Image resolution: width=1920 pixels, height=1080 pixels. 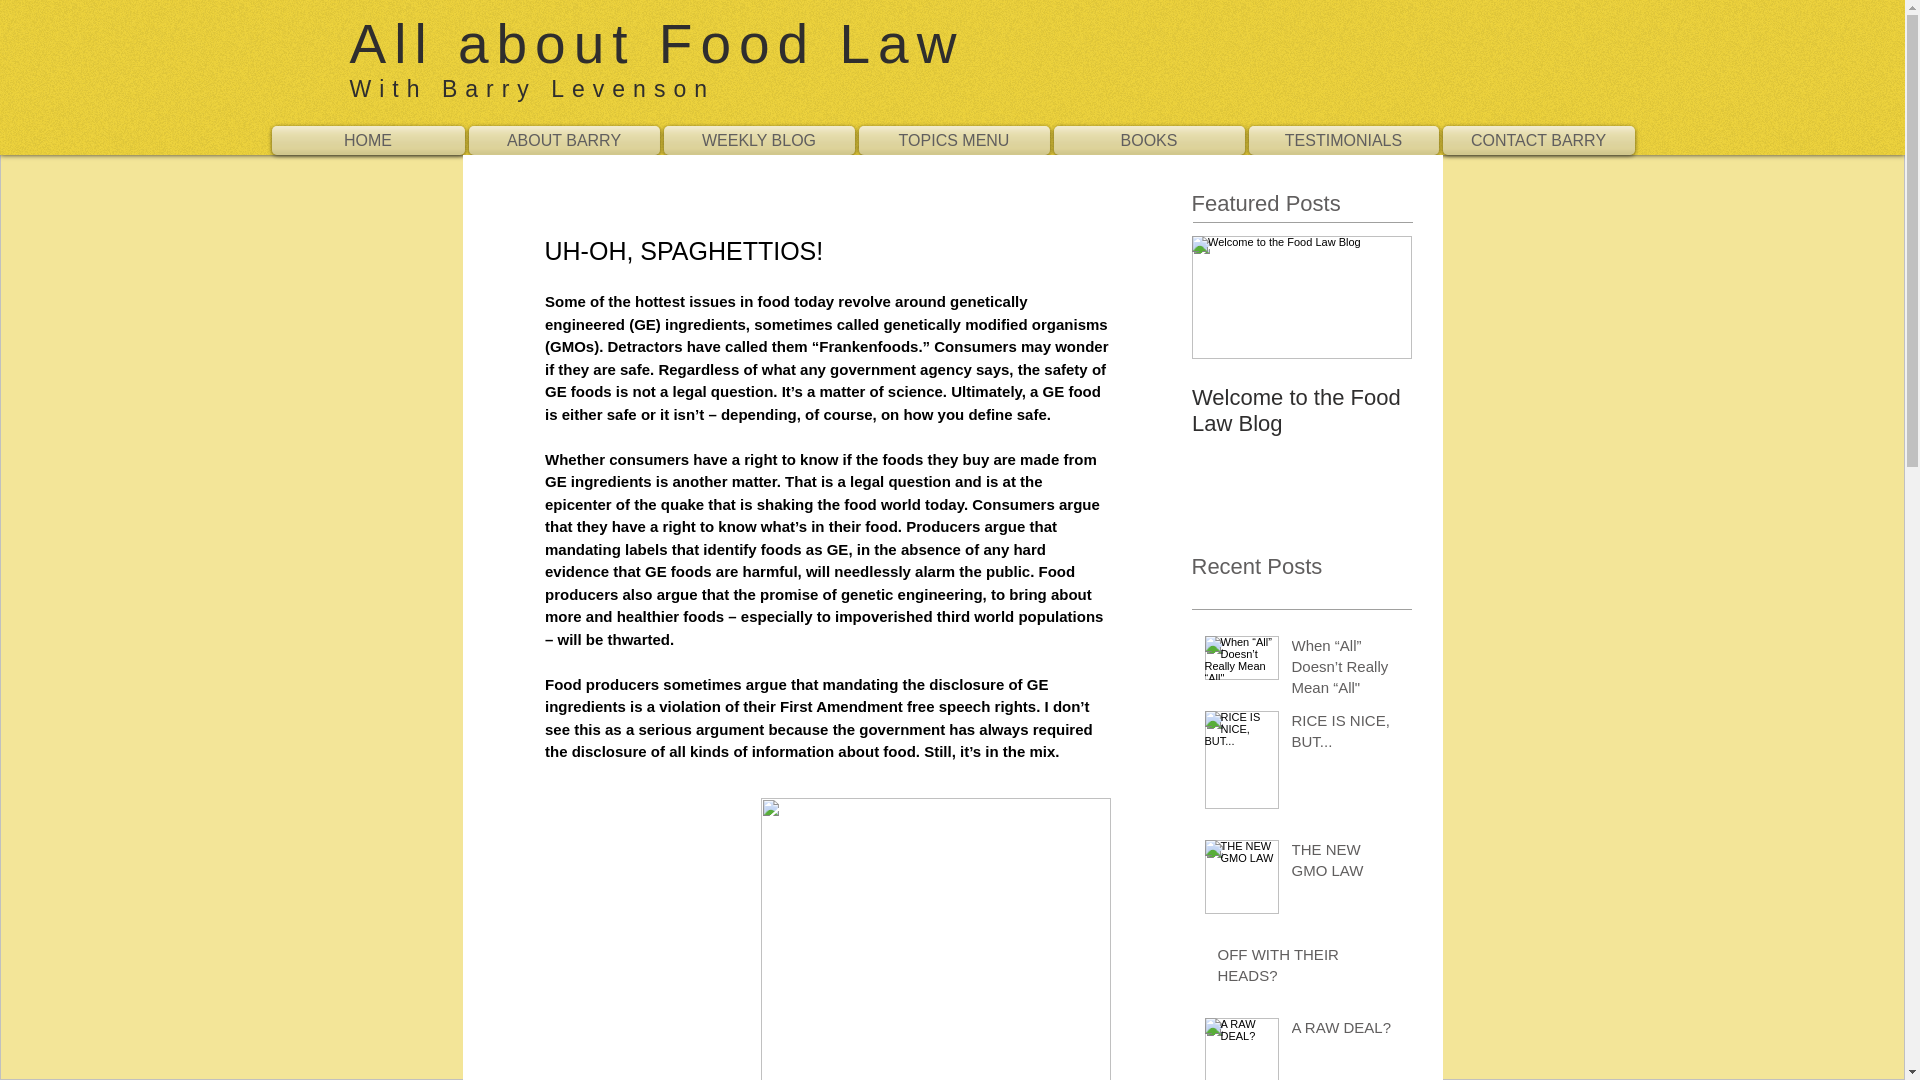 What do you see at coordinates (563, 140) in the screenshot?
I see `ABOUT BARRY` at bounding box center [563, 140].